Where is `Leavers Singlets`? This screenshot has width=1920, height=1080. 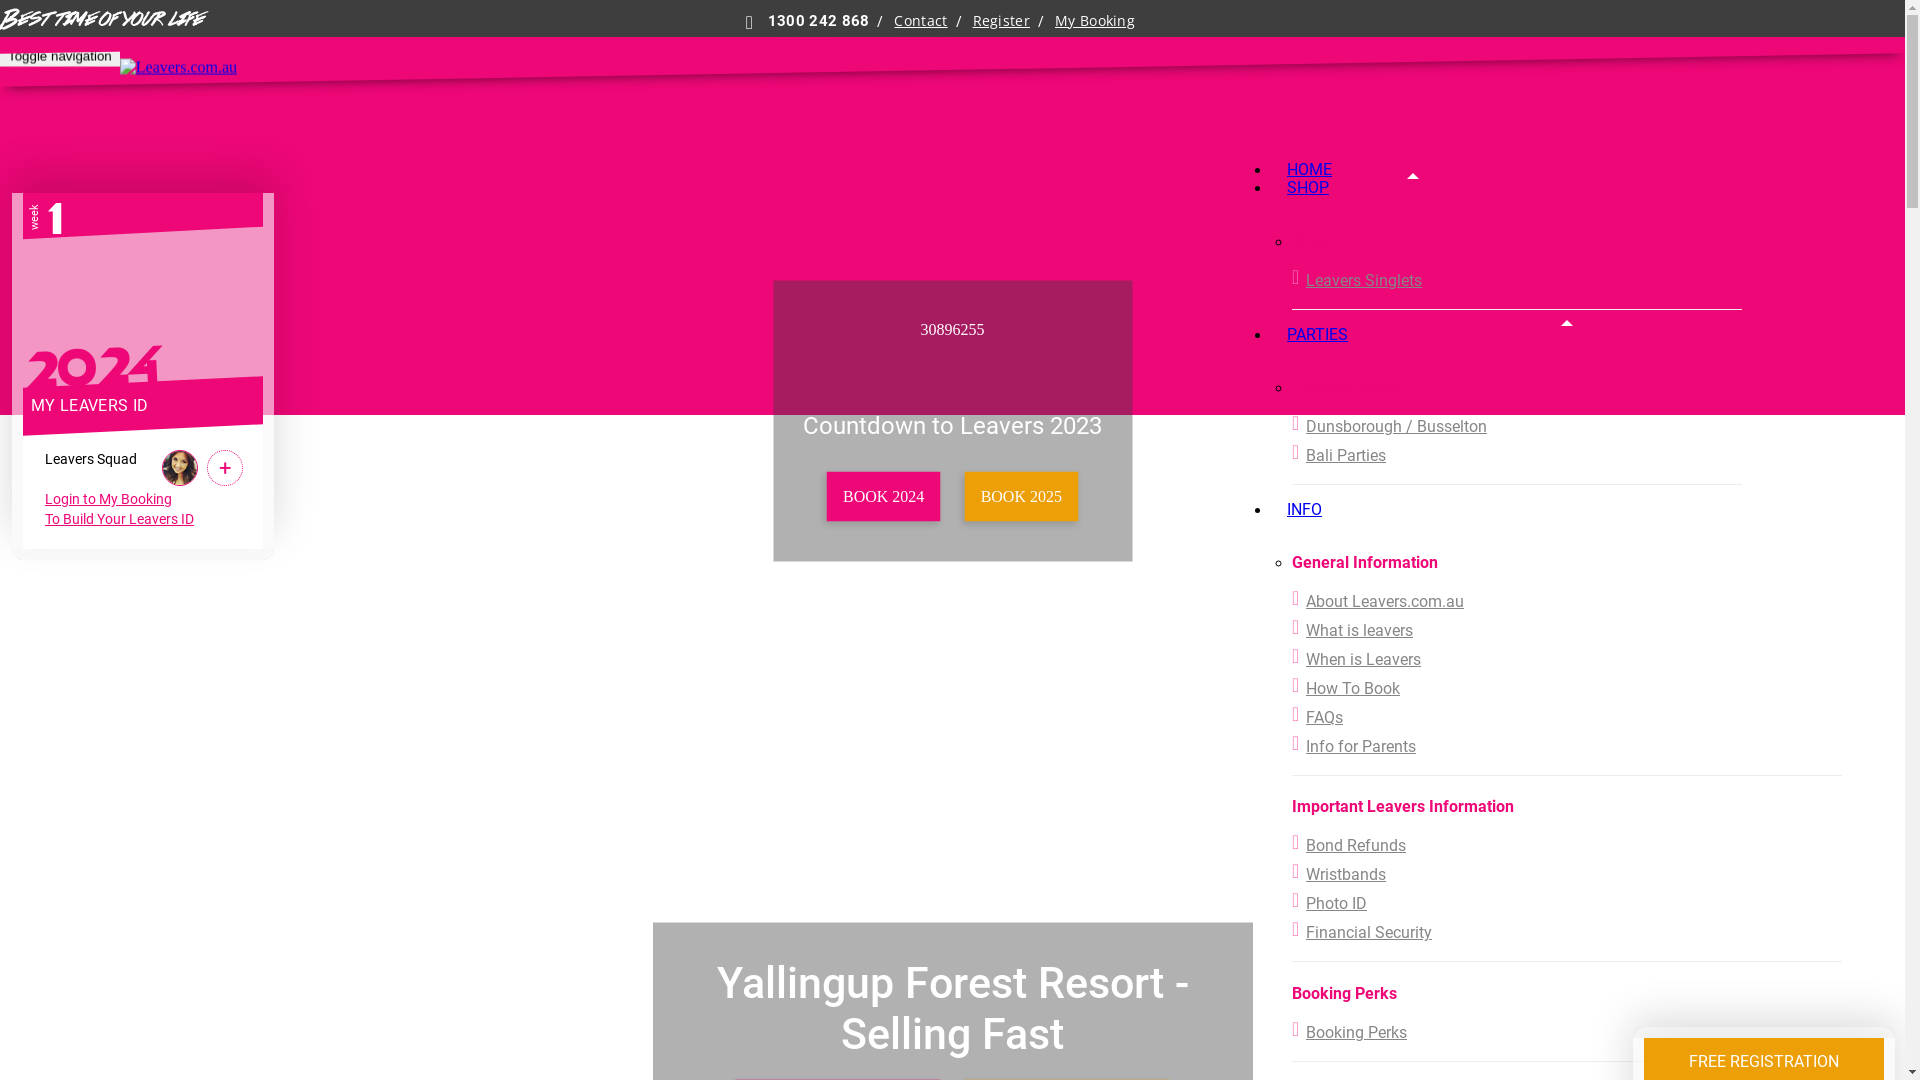
Leavers Singlets is located at coordinates (1517, 280).